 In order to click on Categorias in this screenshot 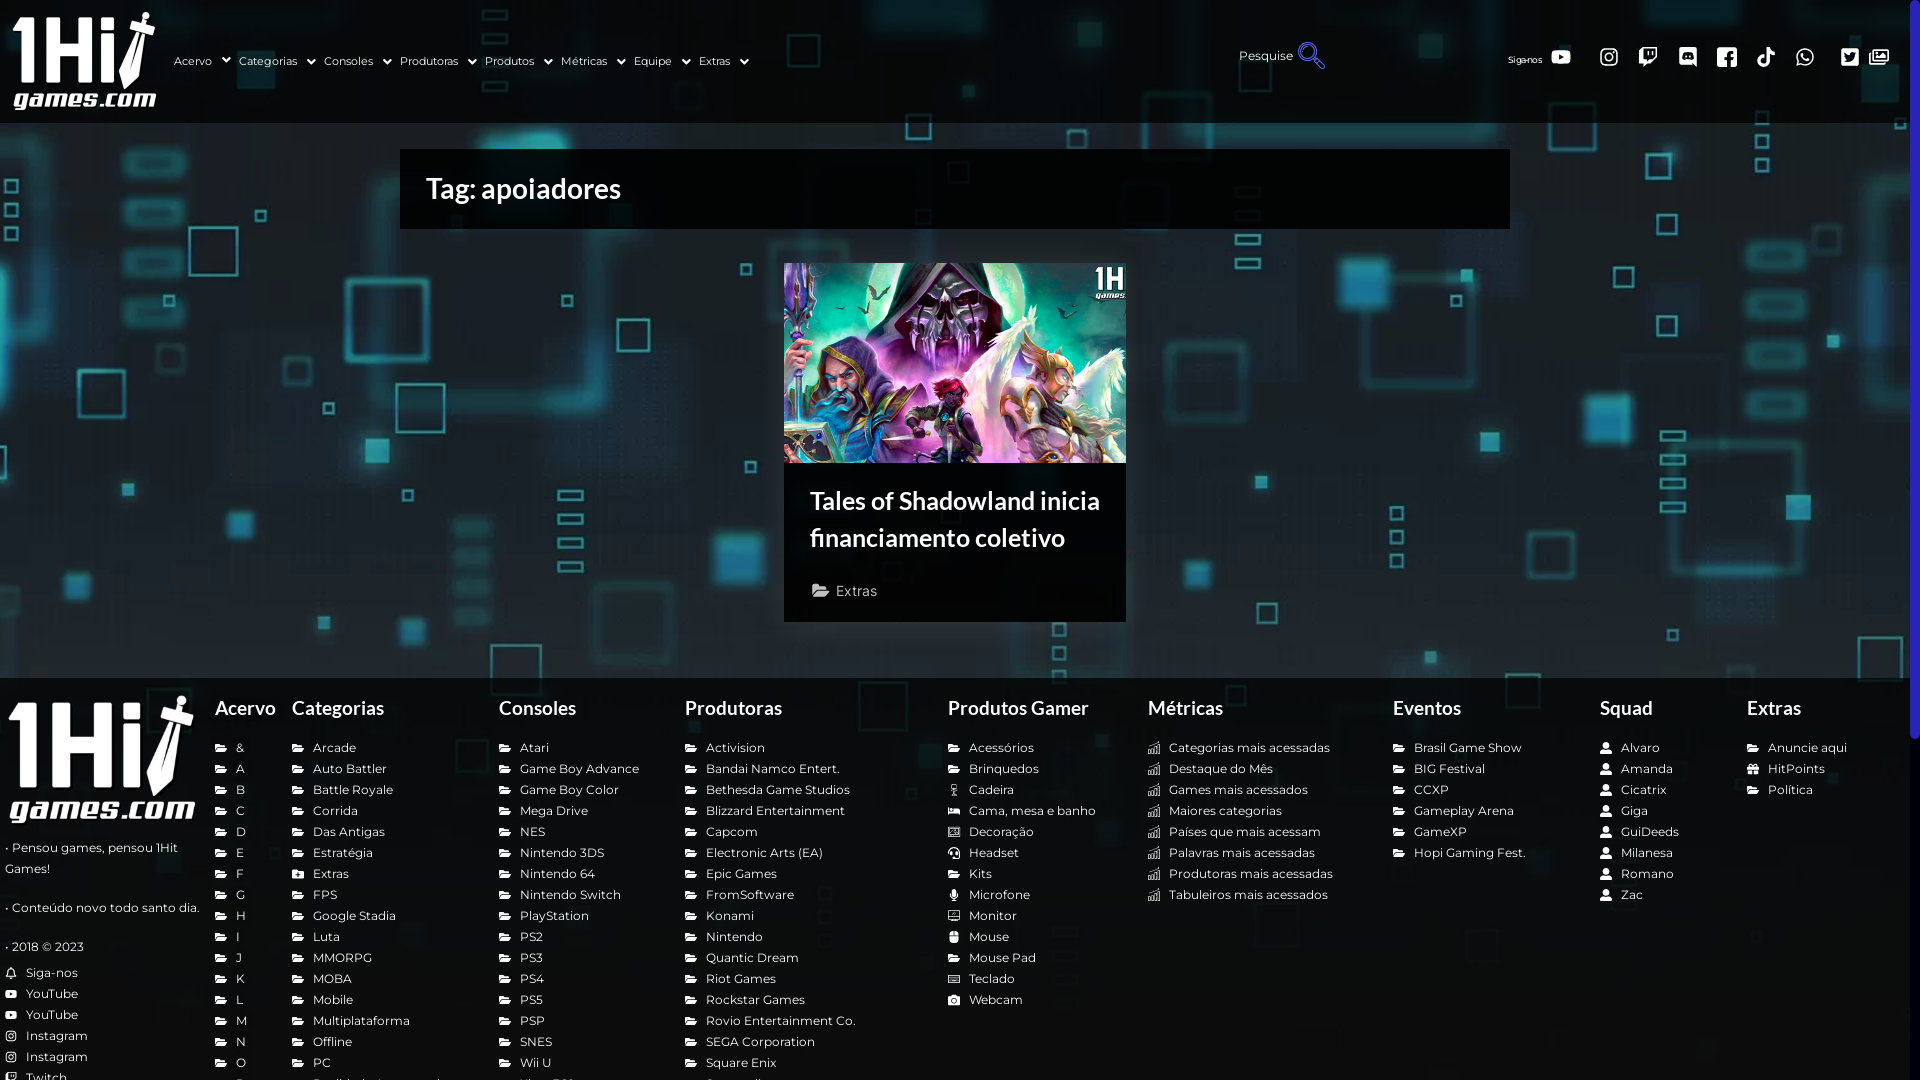, I will do `click(338, 708)`.